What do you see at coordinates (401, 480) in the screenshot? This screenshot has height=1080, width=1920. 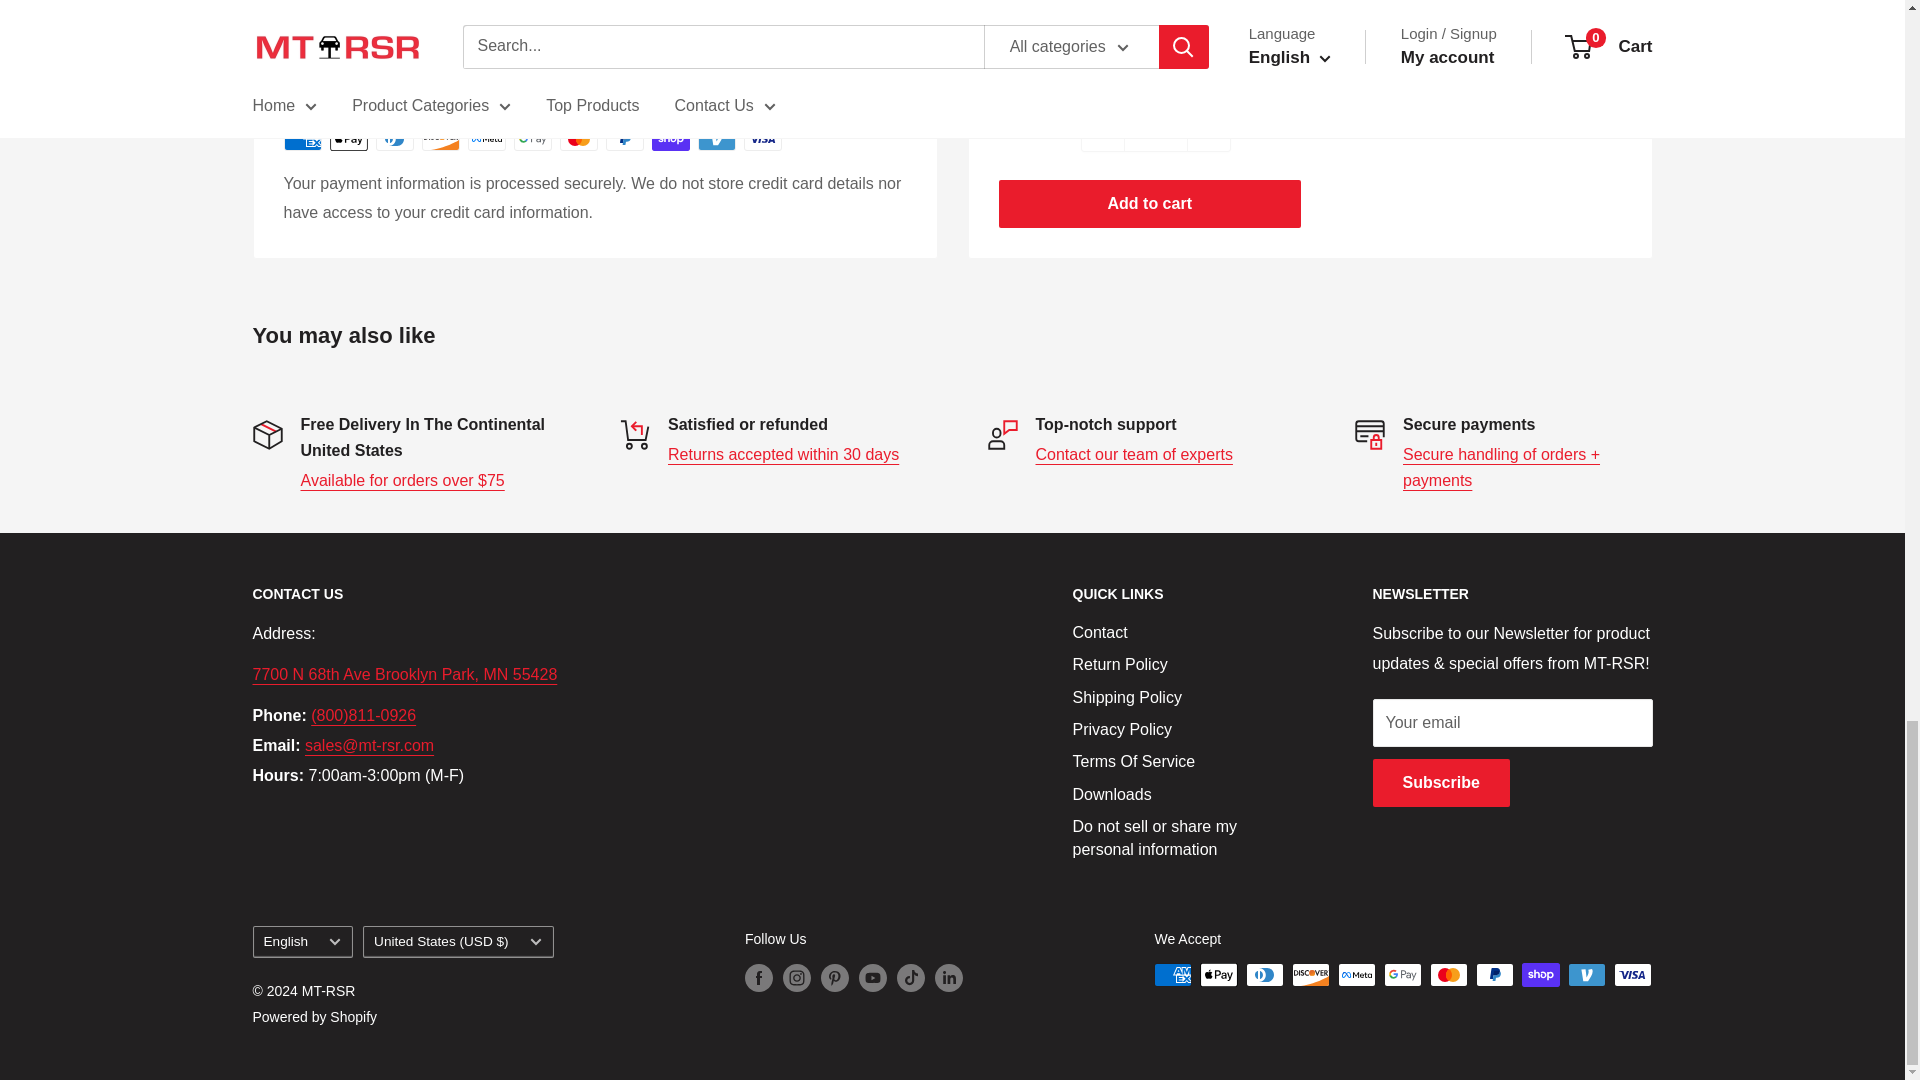 I see `Shipping Policy` at bounding box center [401, 480].